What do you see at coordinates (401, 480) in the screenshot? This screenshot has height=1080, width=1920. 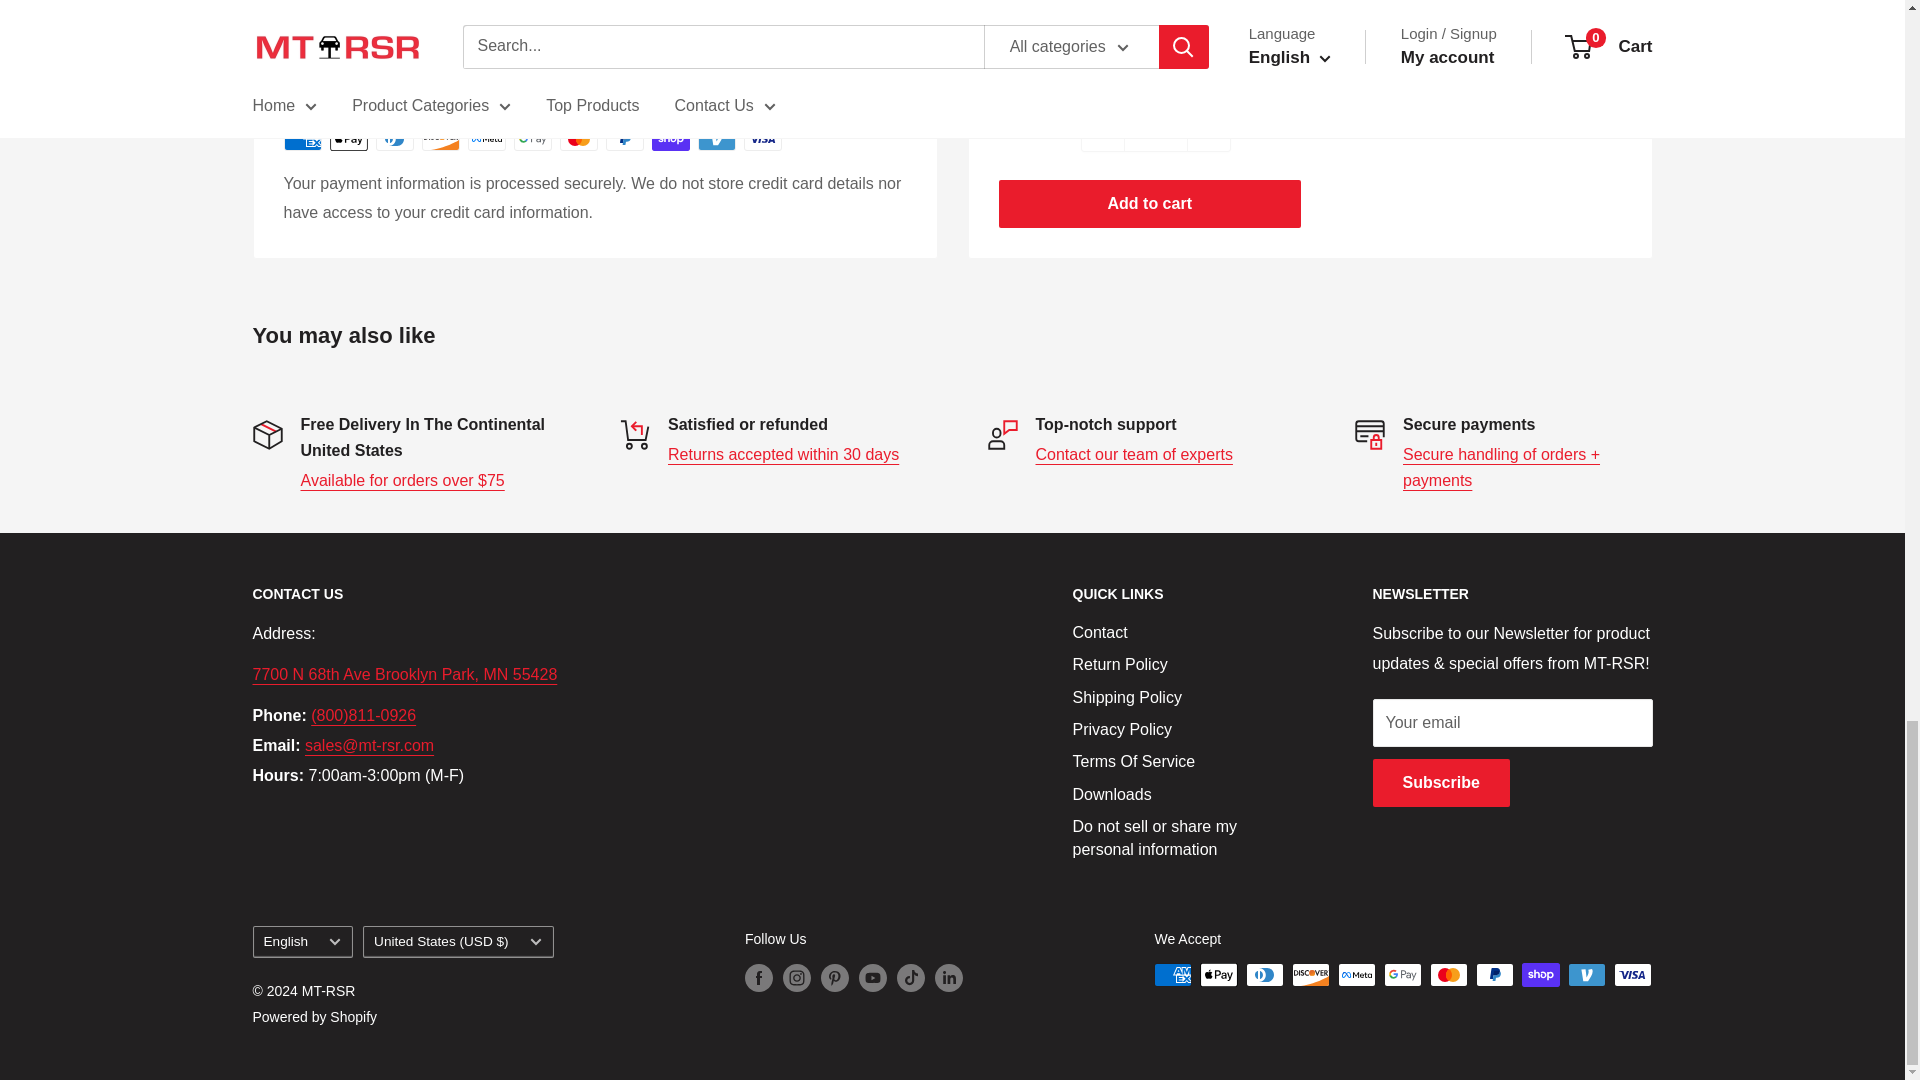 I see `Shipping Policy` at bounding box center [401, 480].